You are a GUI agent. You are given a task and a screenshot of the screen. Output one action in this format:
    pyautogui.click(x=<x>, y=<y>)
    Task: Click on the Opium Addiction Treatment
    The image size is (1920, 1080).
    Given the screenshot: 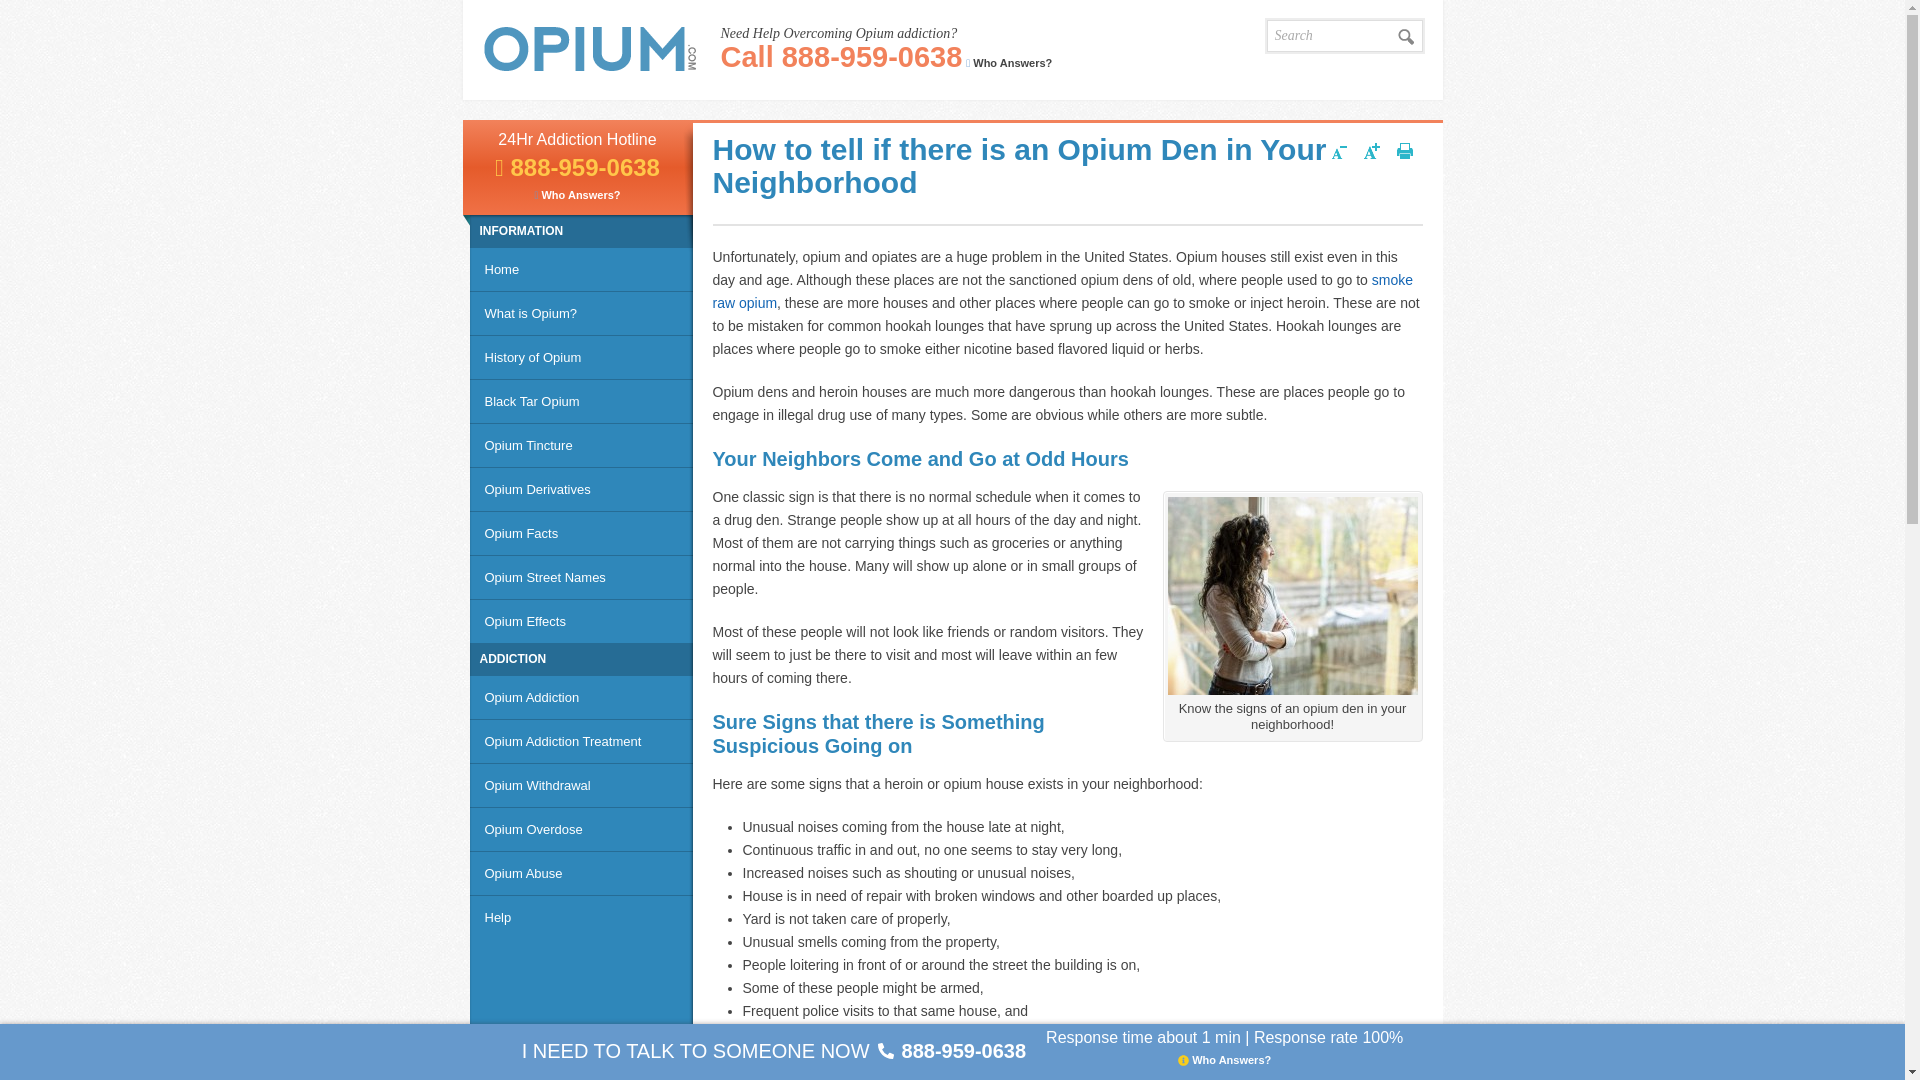 What is the action you would take?
    pyautogui.click(x=582, y=742)
    